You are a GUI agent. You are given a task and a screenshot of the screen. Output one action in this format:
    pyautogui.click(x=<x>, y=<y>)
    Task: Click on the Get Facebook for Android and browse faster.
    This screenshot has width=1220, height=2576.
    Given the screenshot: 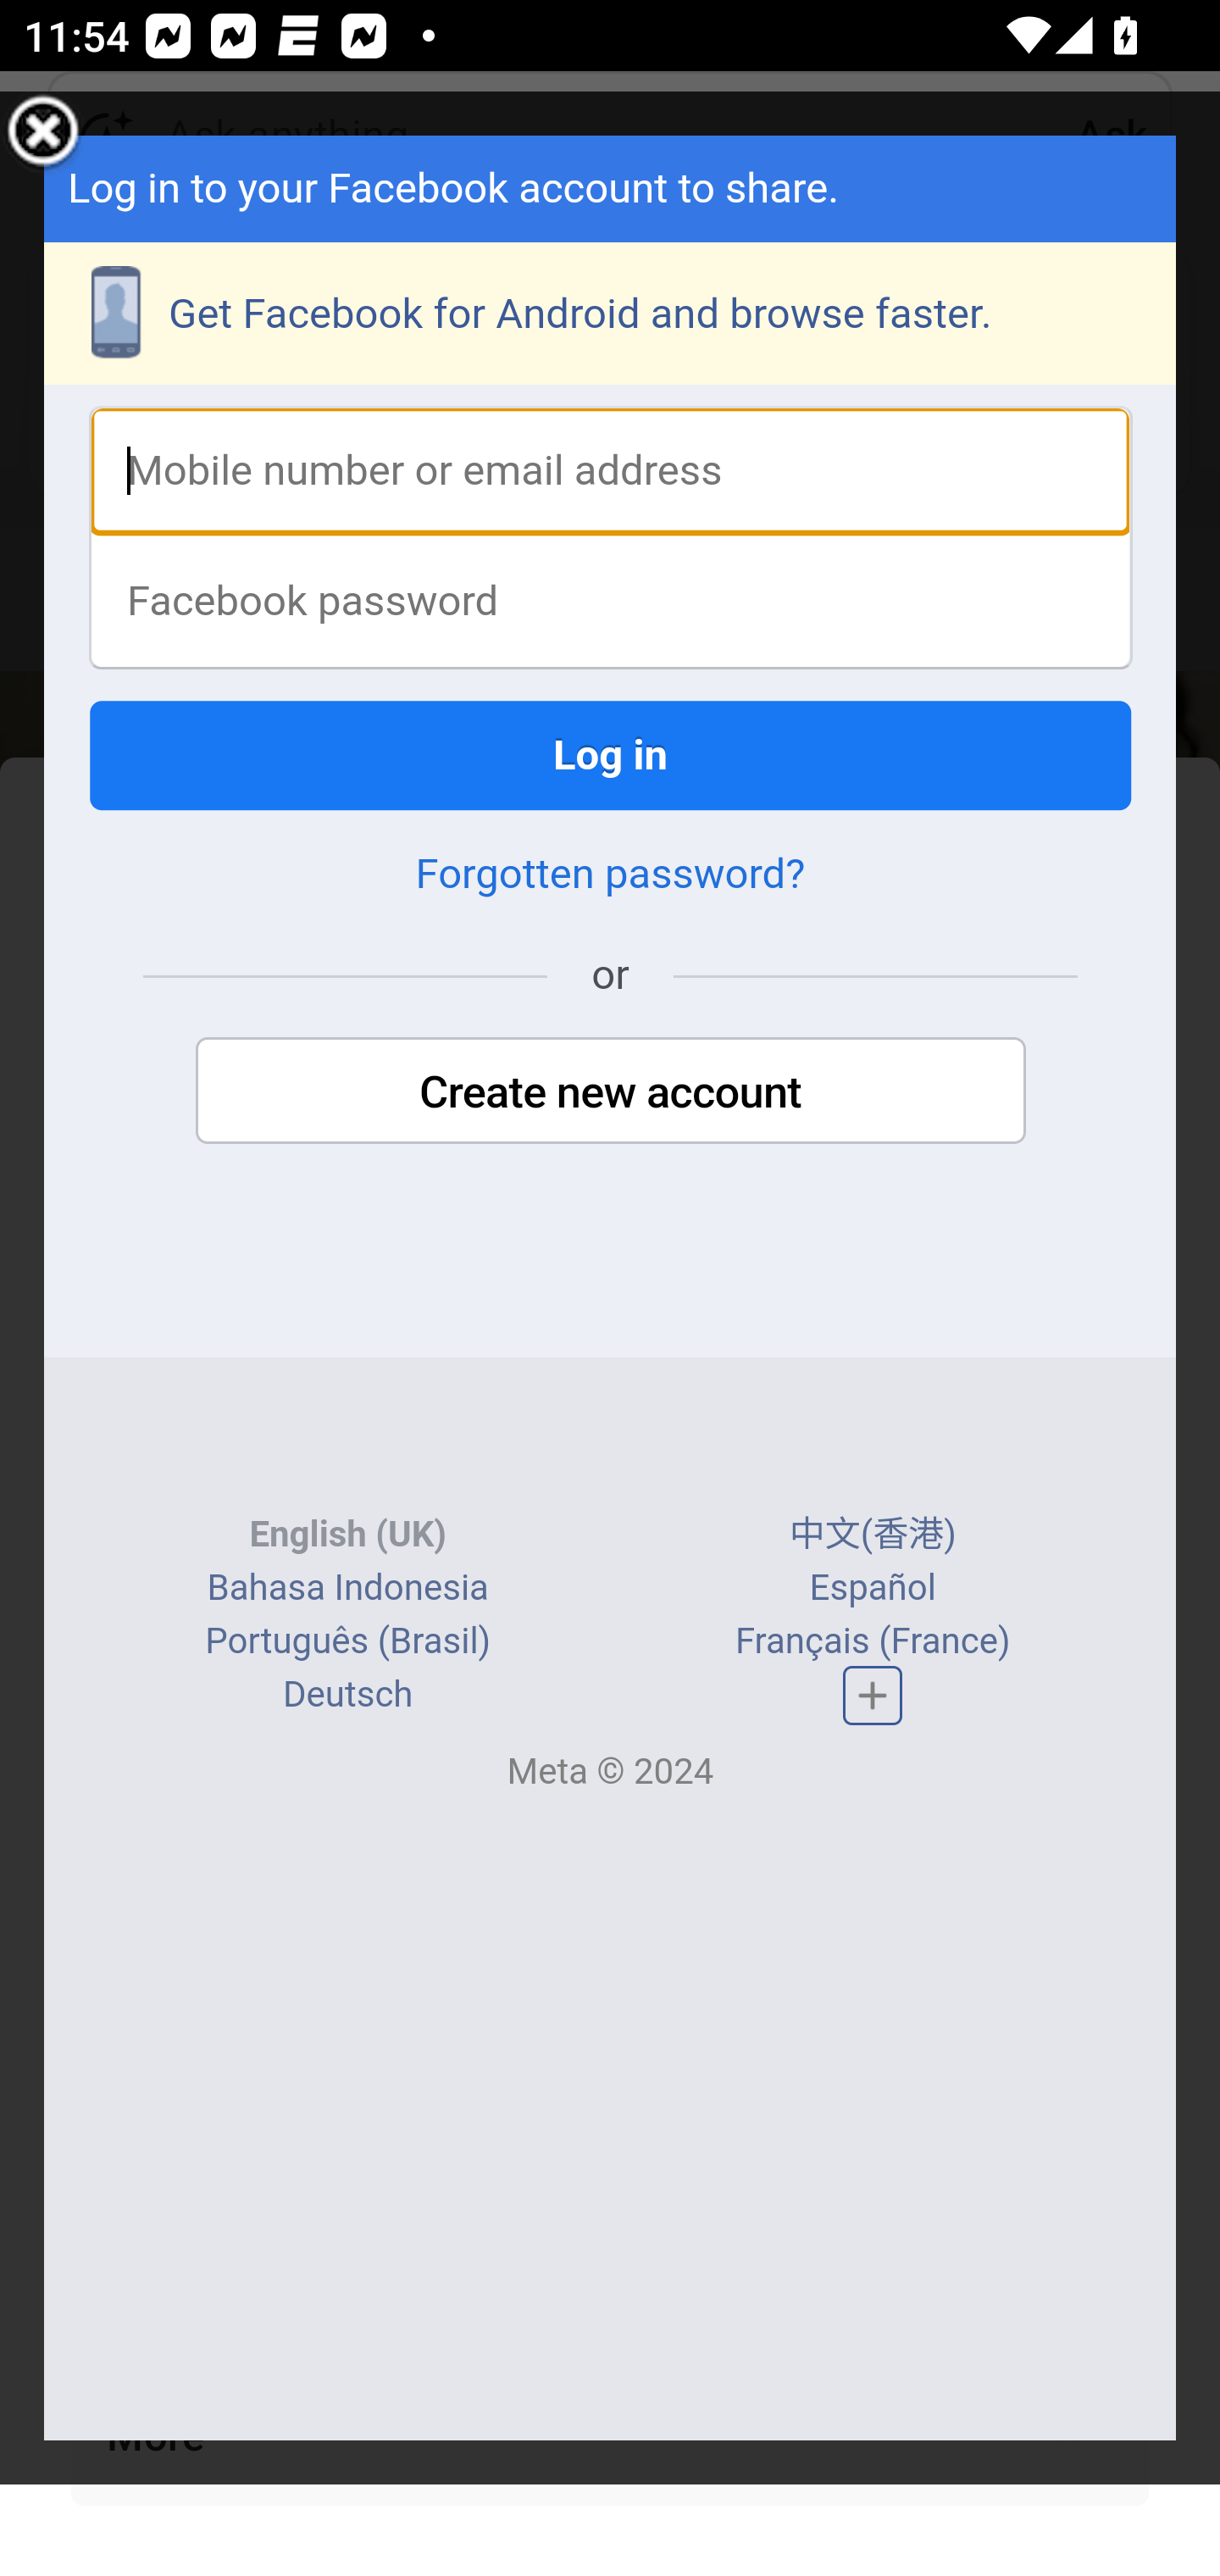 What is the action you would take?
    pyautogui.click(x=612, y=312)
    